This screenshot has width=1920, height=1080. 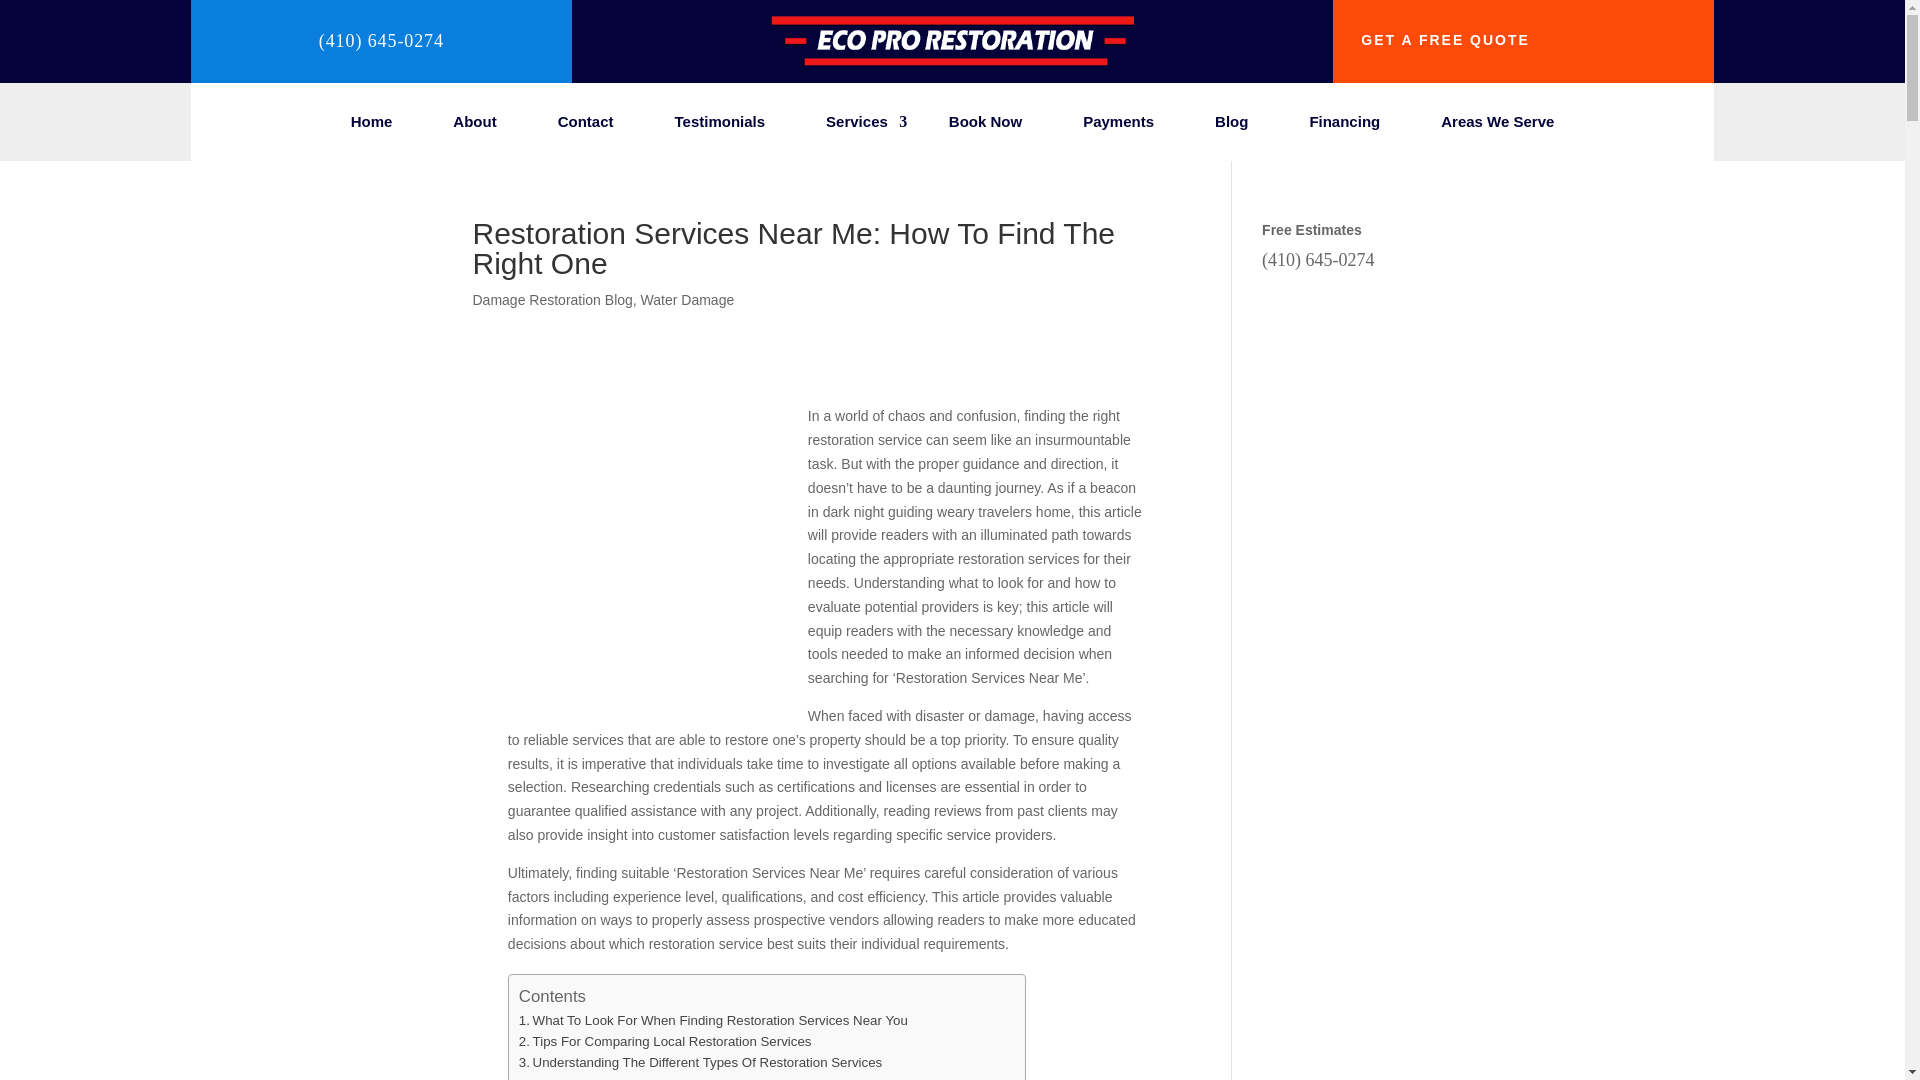 I want to click on Eco-Pro-New-Logo-2, so click(x=952, y=60).